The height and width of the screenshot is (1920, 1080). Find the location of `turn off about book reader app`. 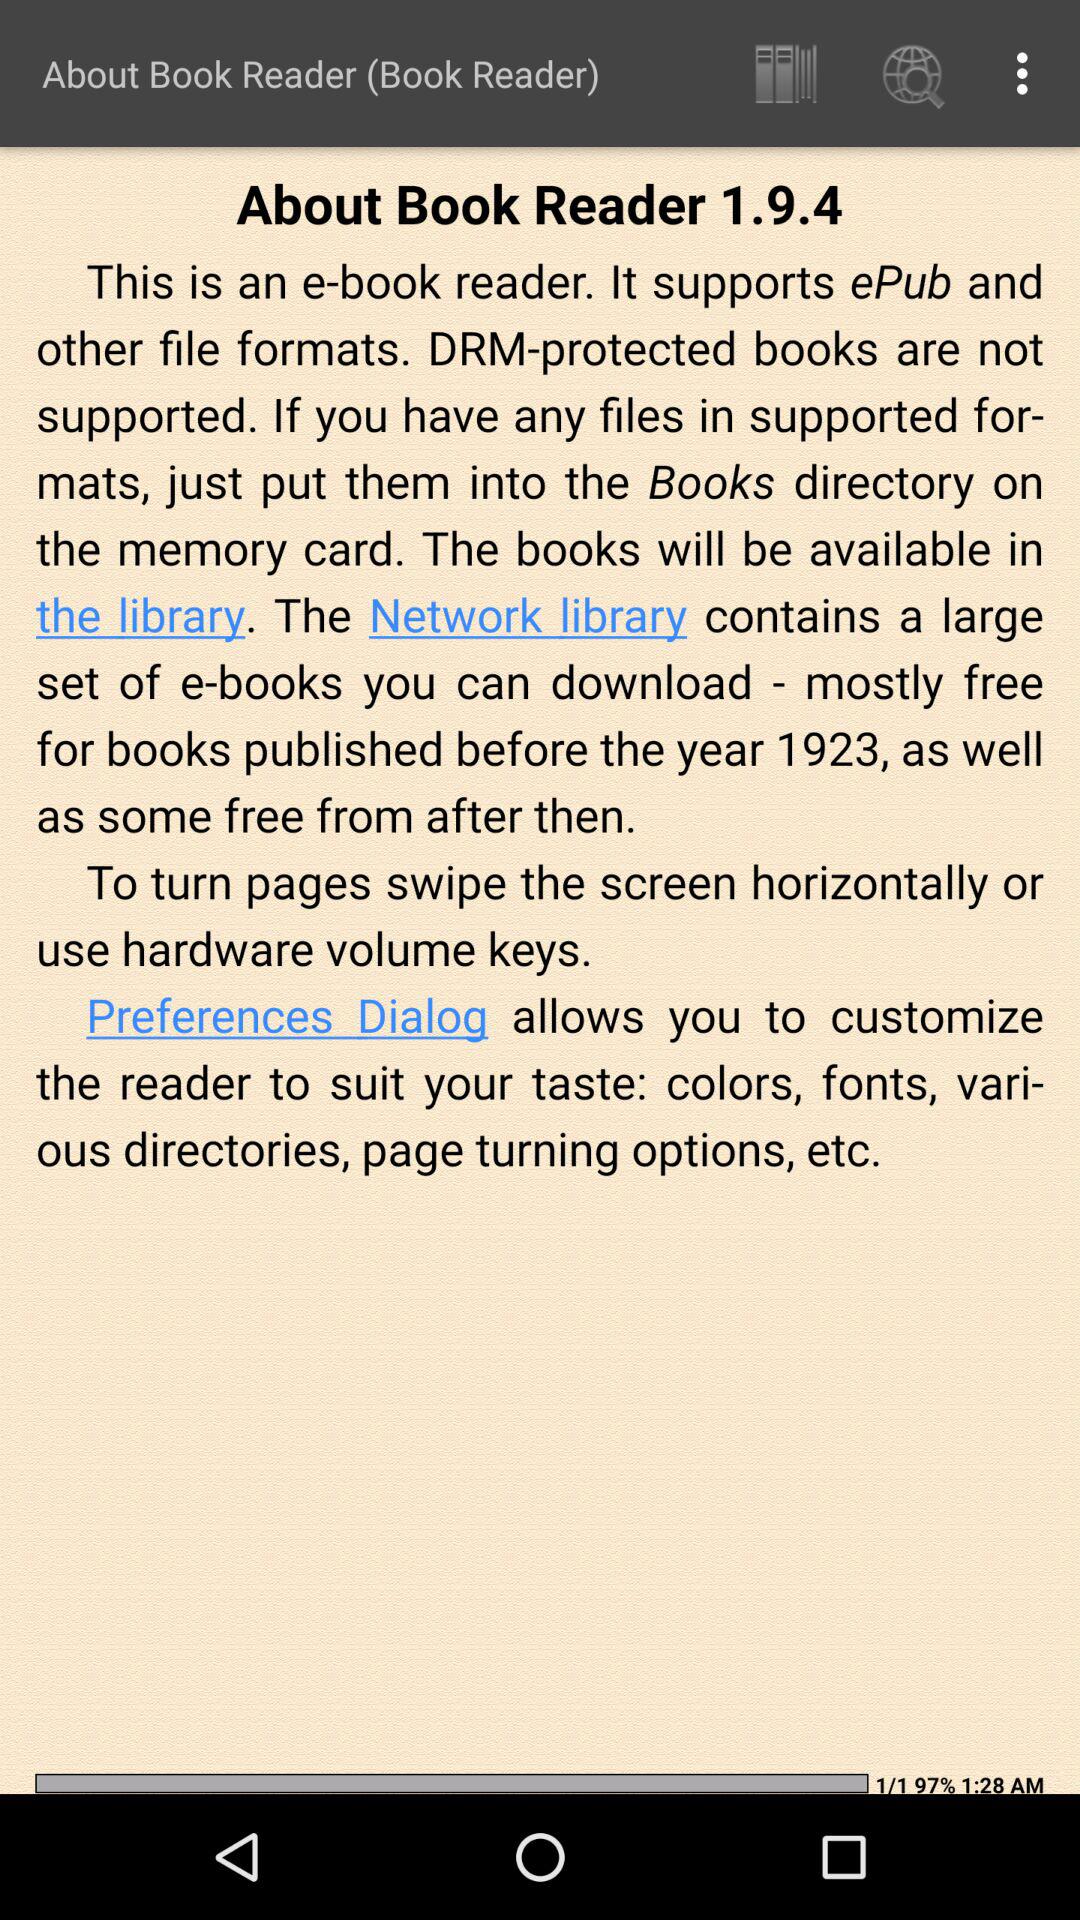

turn off about book reader app is located at coordinates (321, 73).